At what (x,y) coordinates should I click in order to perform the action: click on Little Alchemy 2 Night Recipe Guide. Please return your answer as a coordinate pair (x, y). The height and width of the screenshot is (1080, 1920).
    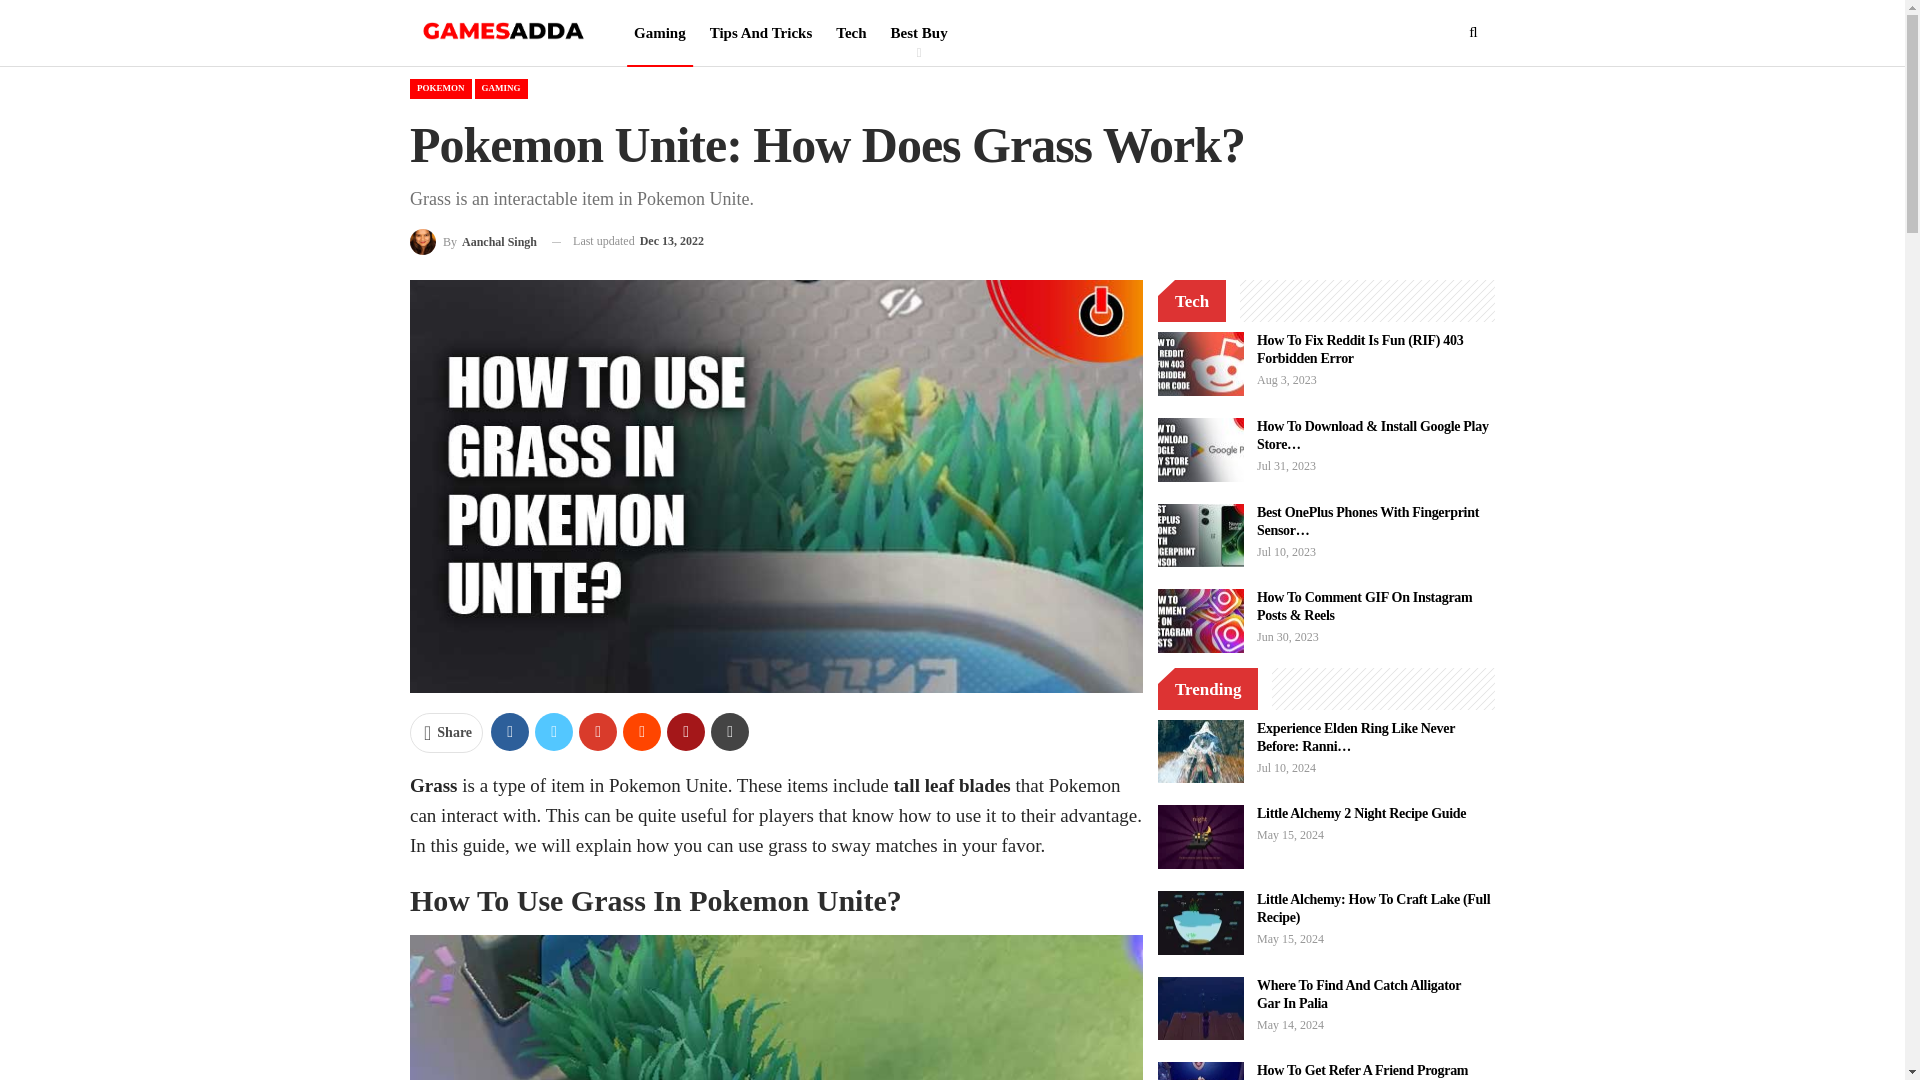
    Looking at the image, I should click on (1200, 836).